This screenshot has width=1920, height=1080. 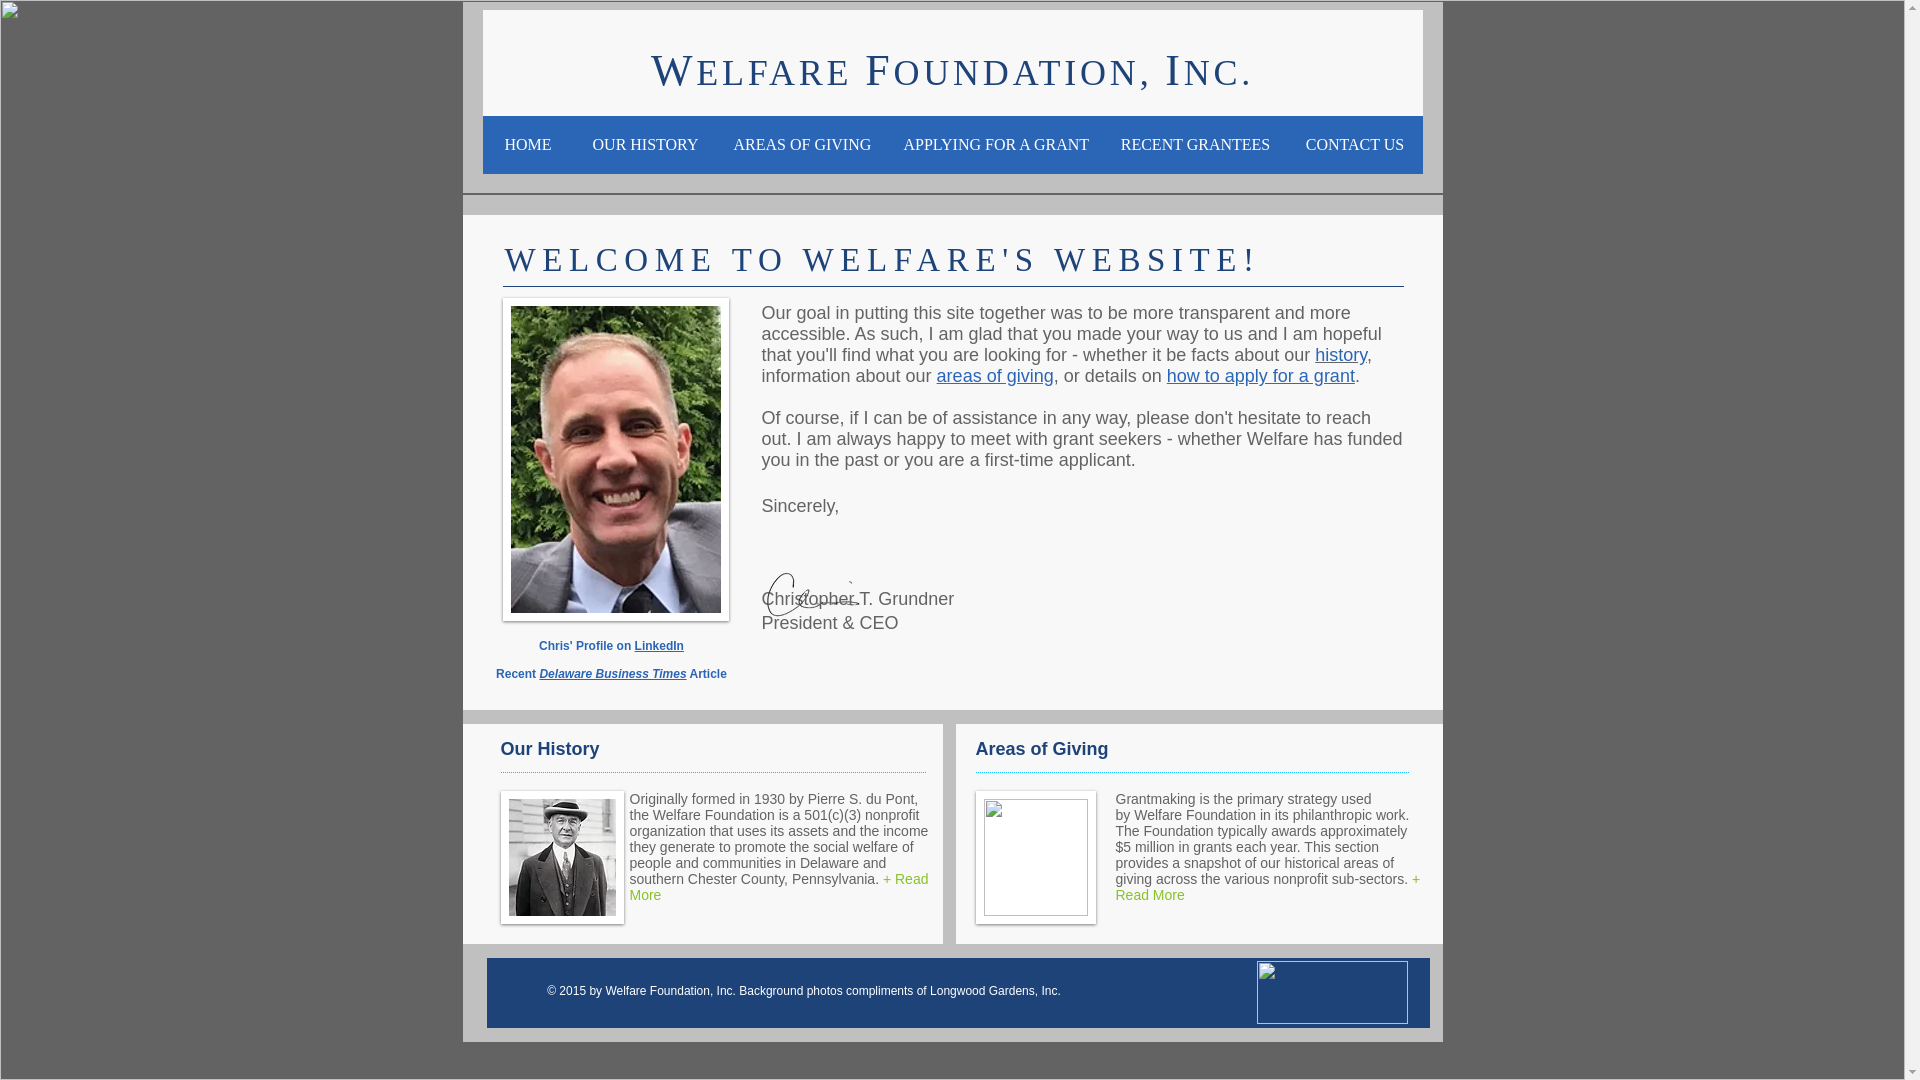 I want to click on Delaware Business Times, so click(x=612, y=674).